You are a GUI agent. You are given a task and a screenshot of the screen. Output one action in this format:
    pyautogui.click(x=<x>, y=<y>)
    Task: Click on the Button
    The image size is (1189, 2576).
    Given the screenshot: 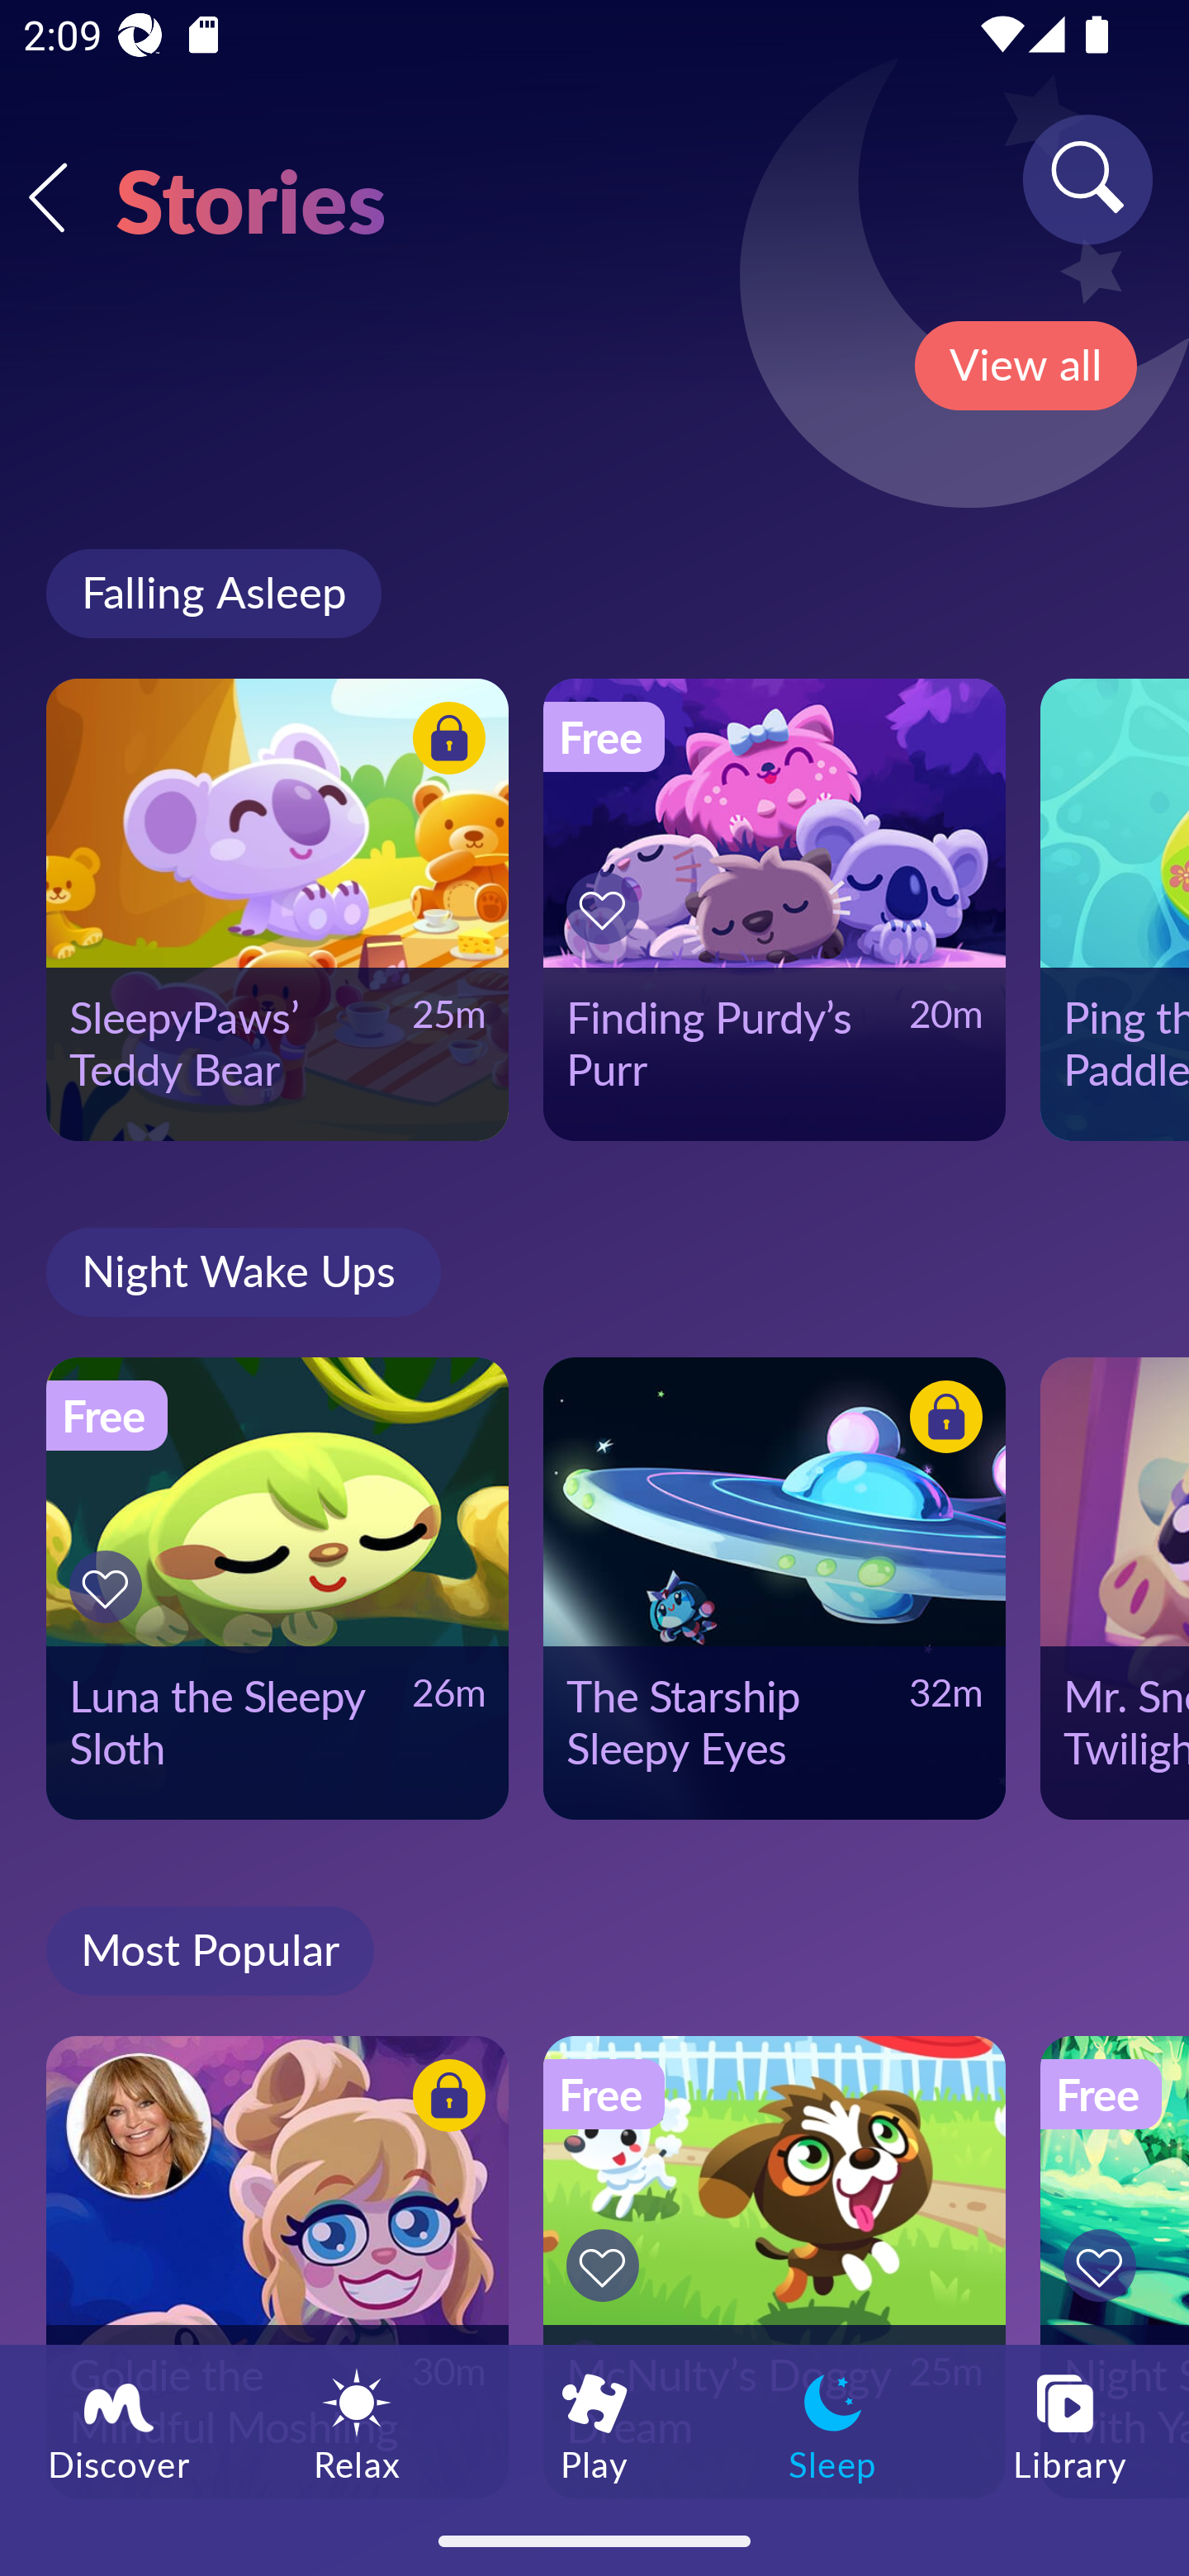 What is the action you would take?
    pyautogui.click(x=444, y=741)
    